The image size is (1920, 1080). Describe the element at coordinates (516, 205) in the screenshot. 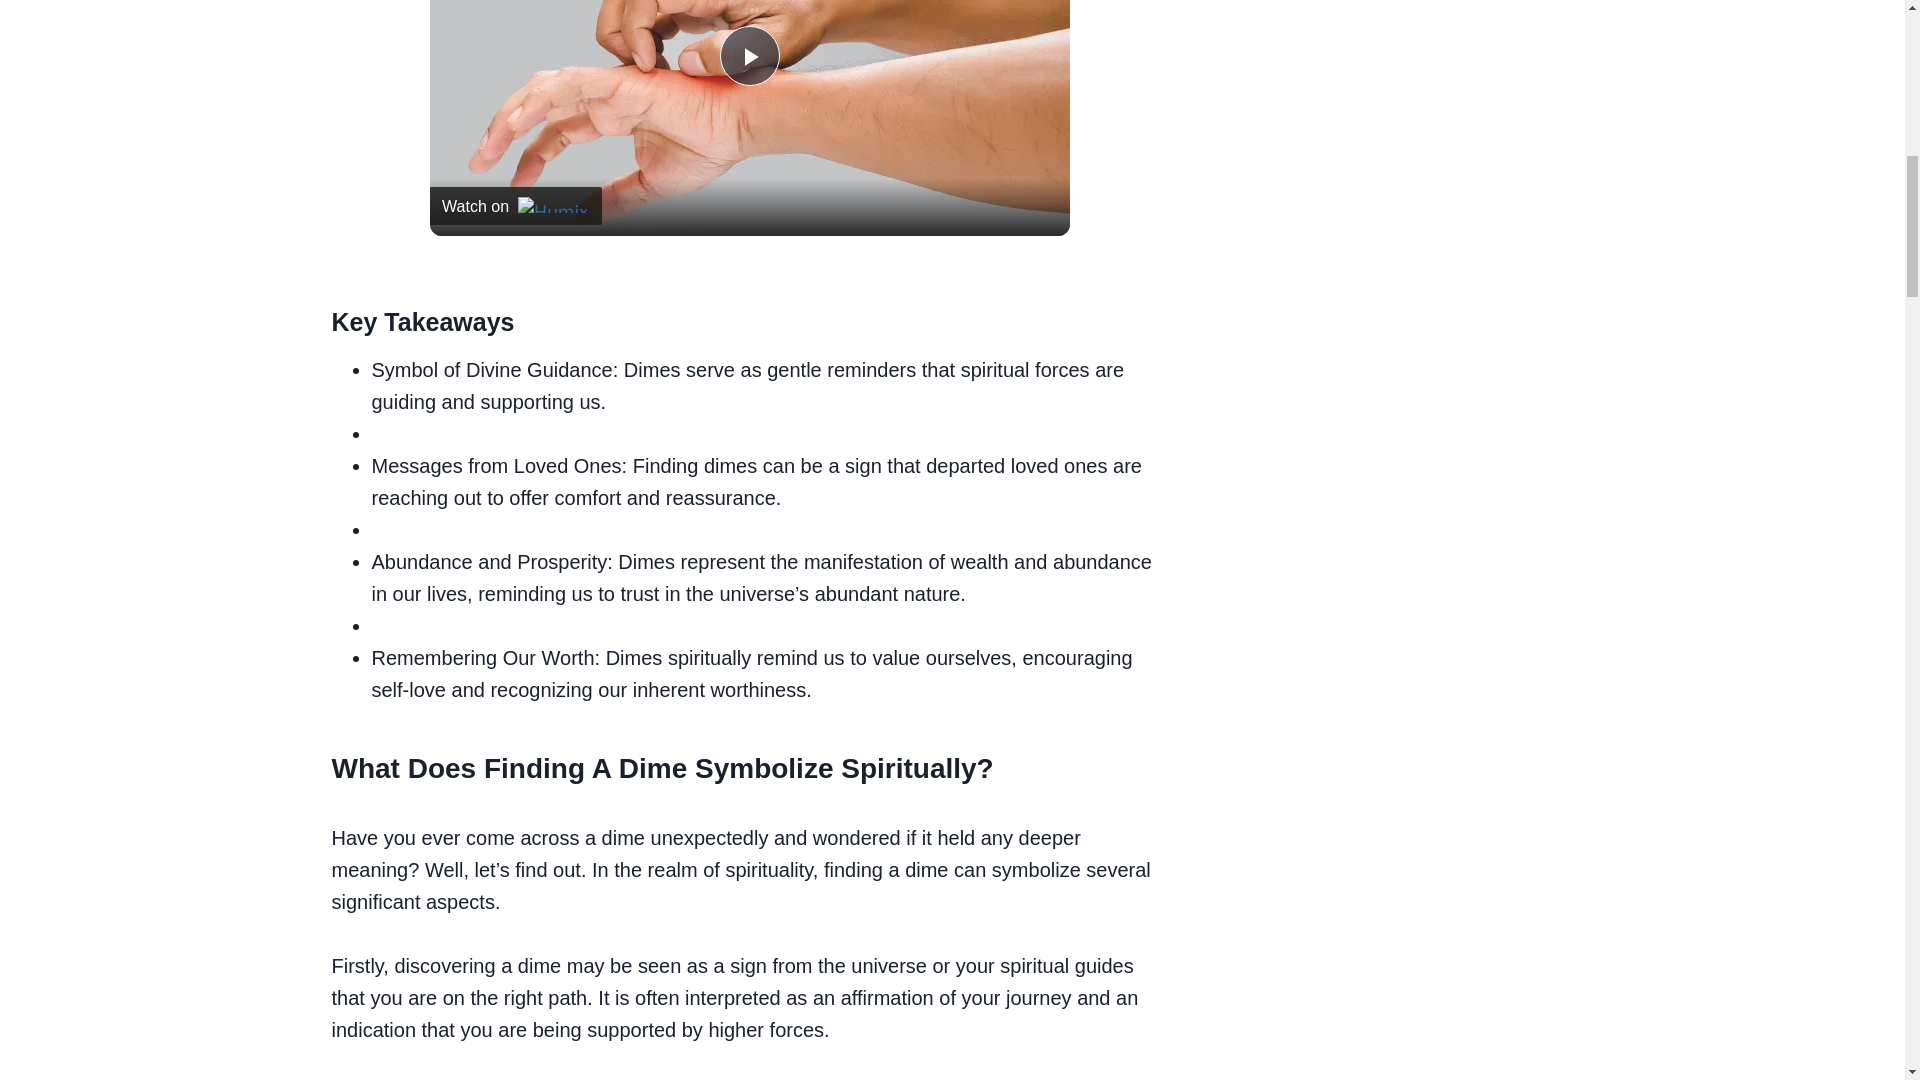

I see `Watch on` at that location.